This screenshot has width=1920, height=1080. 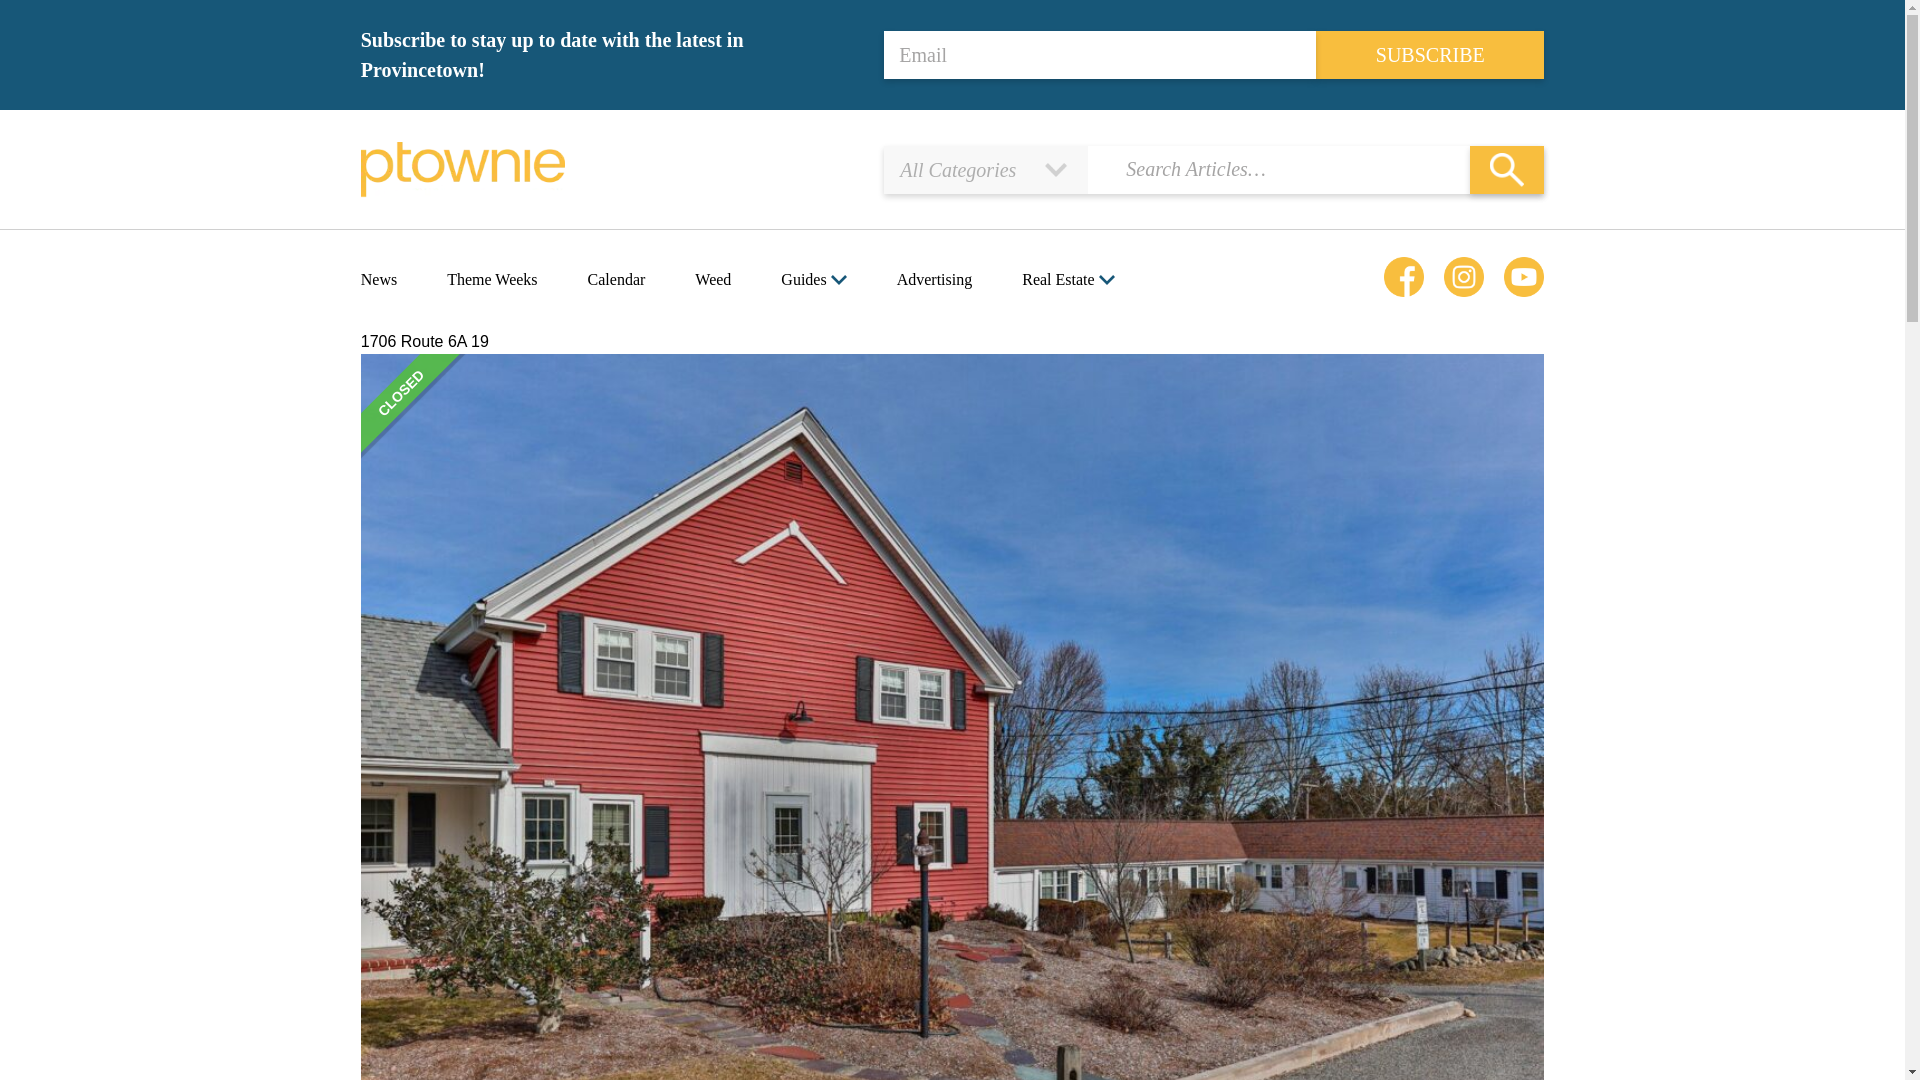 I want to click on Weed, so click(x=713, y=280).